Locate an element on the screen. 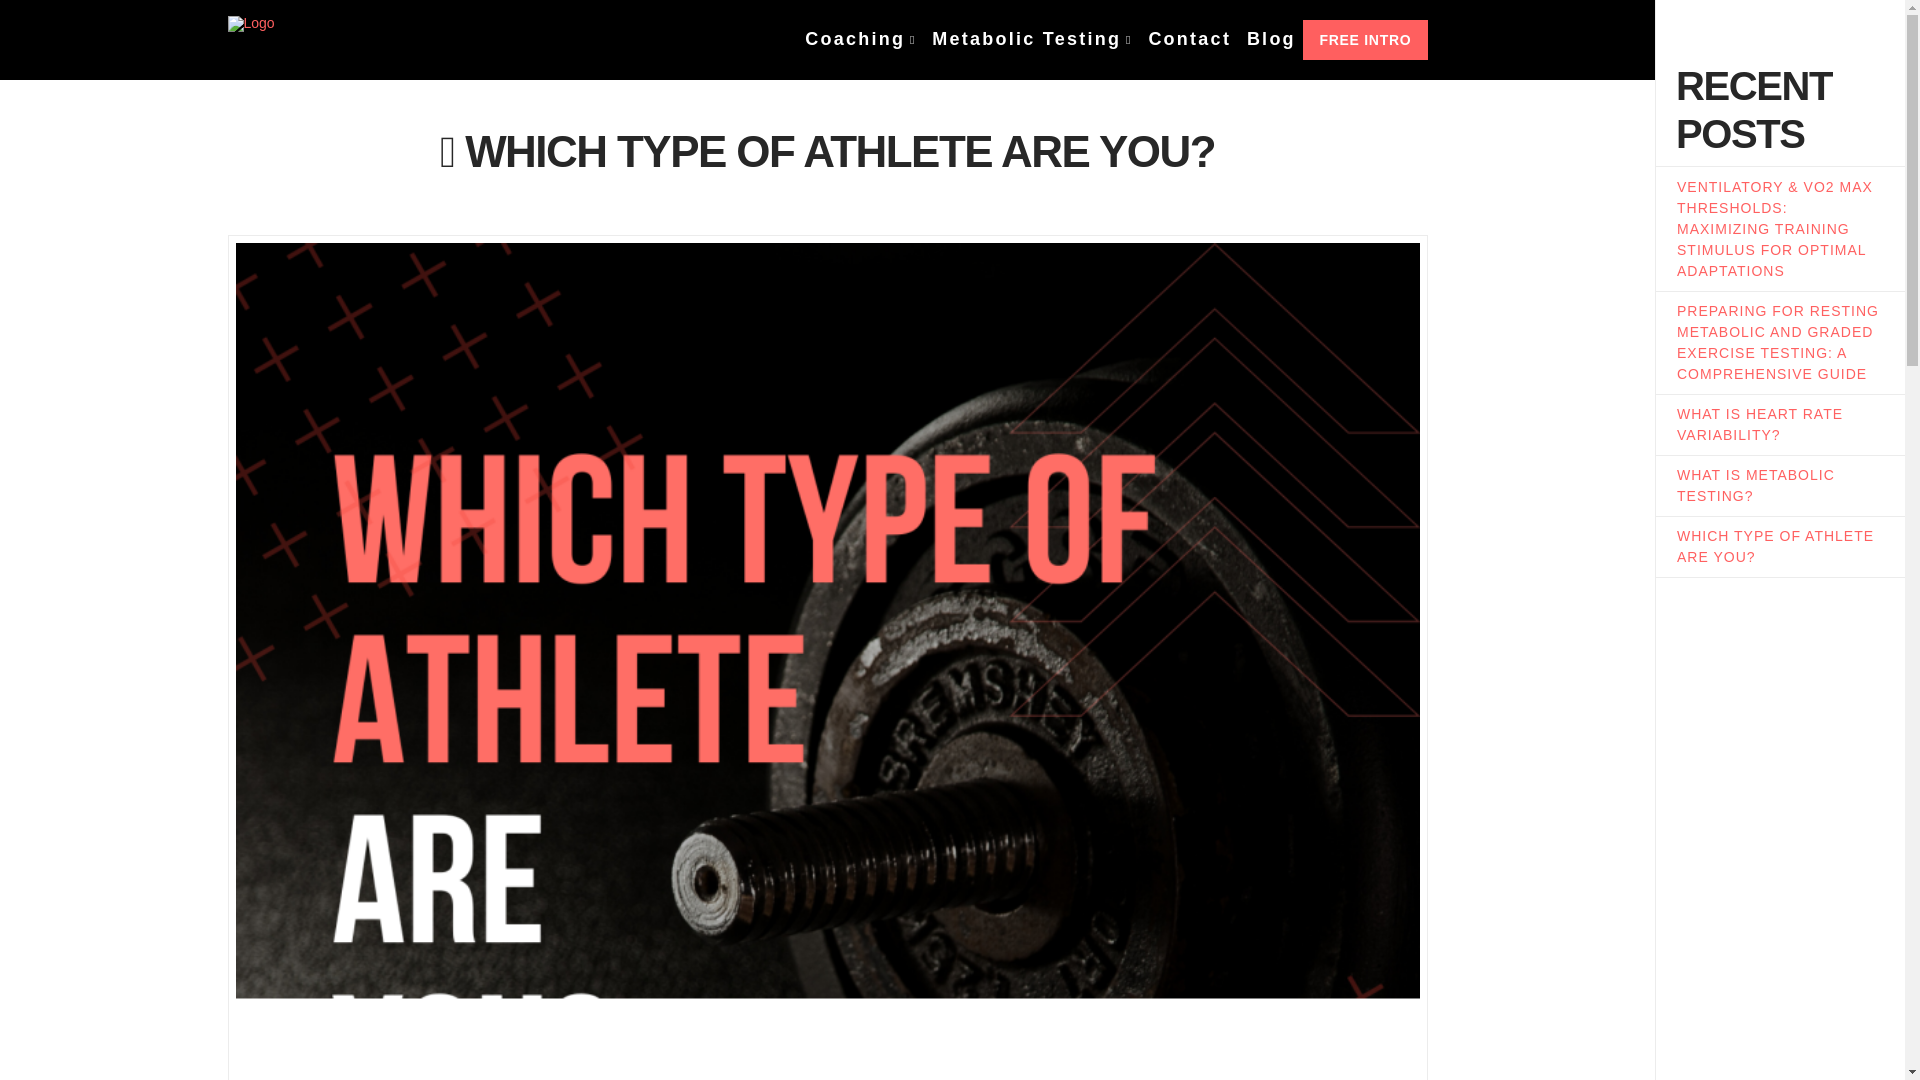 The image size is (1920, 1080). WHAT IS METABOLIC TESTING? is located at coordinates (1756, 485).